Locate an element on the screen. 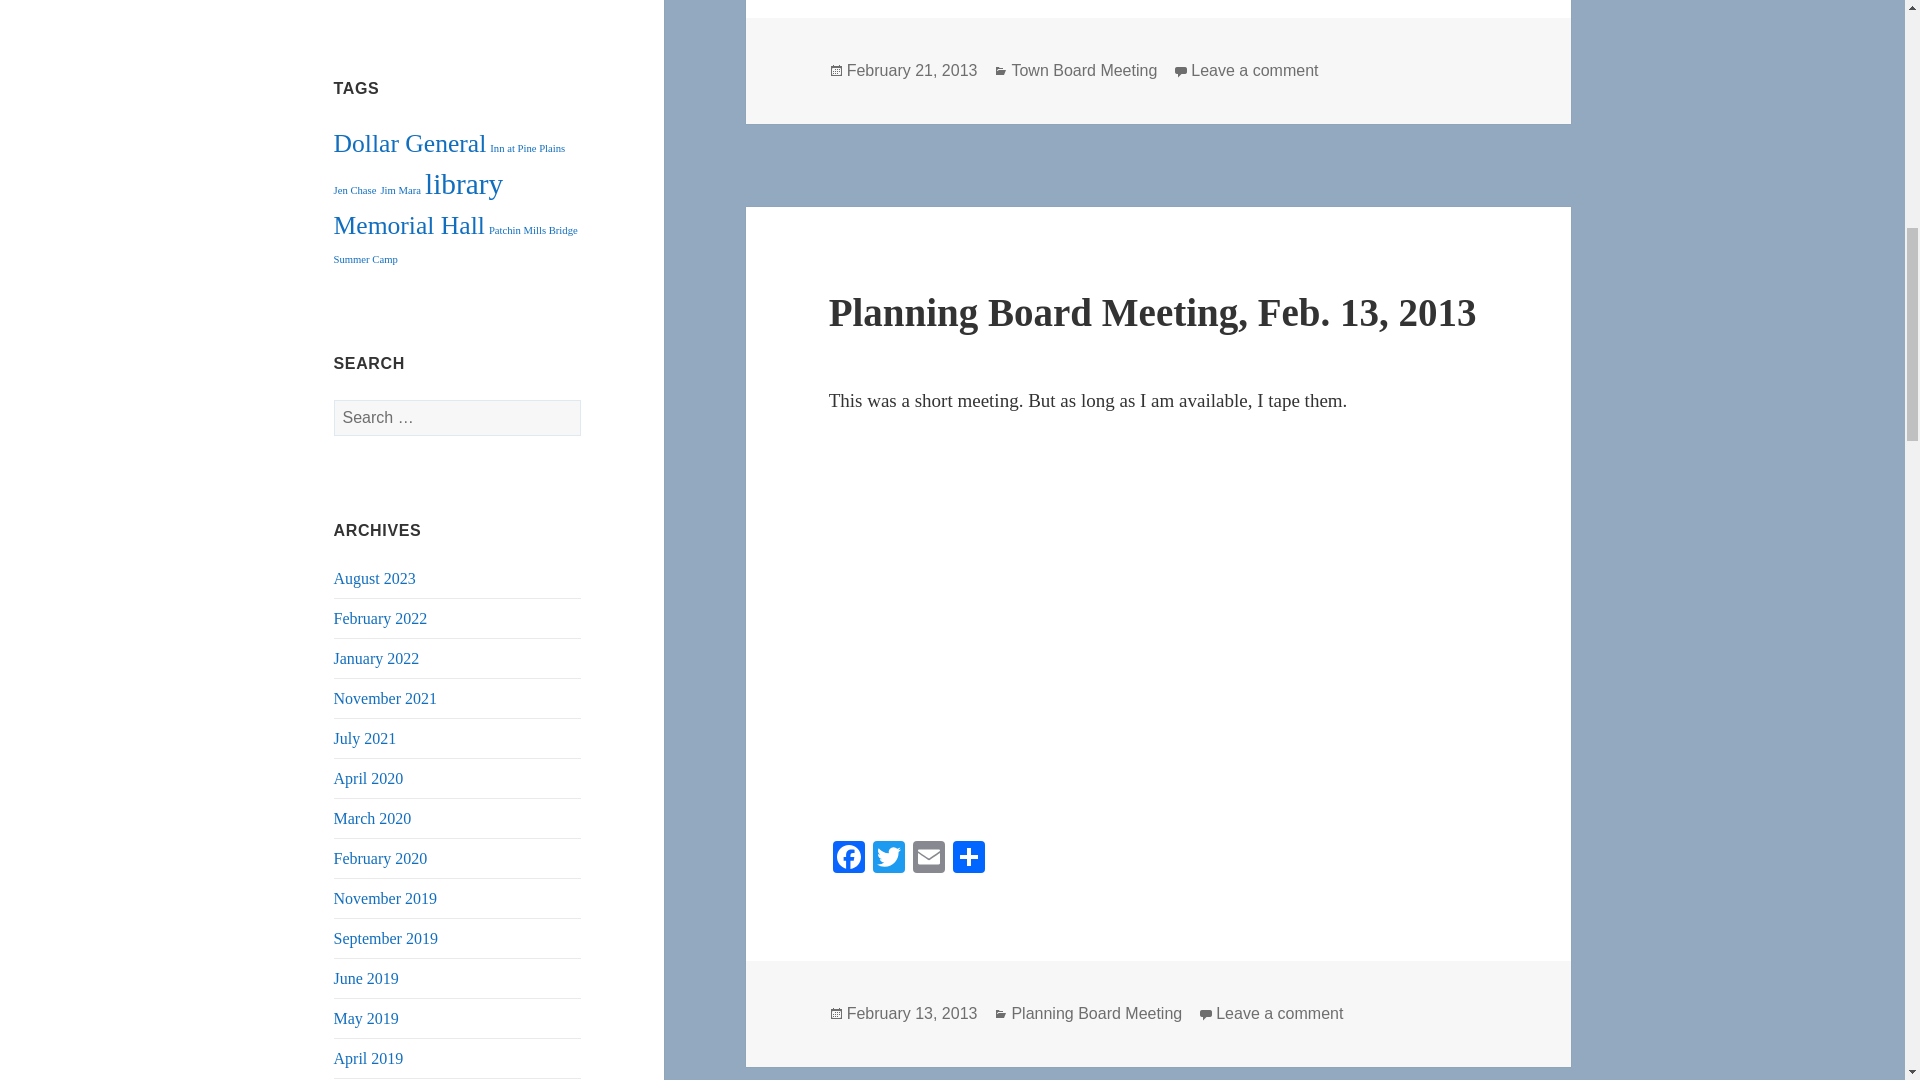 The image size is (1920, 1080). March 2020 is located at coordinates (373, 818).